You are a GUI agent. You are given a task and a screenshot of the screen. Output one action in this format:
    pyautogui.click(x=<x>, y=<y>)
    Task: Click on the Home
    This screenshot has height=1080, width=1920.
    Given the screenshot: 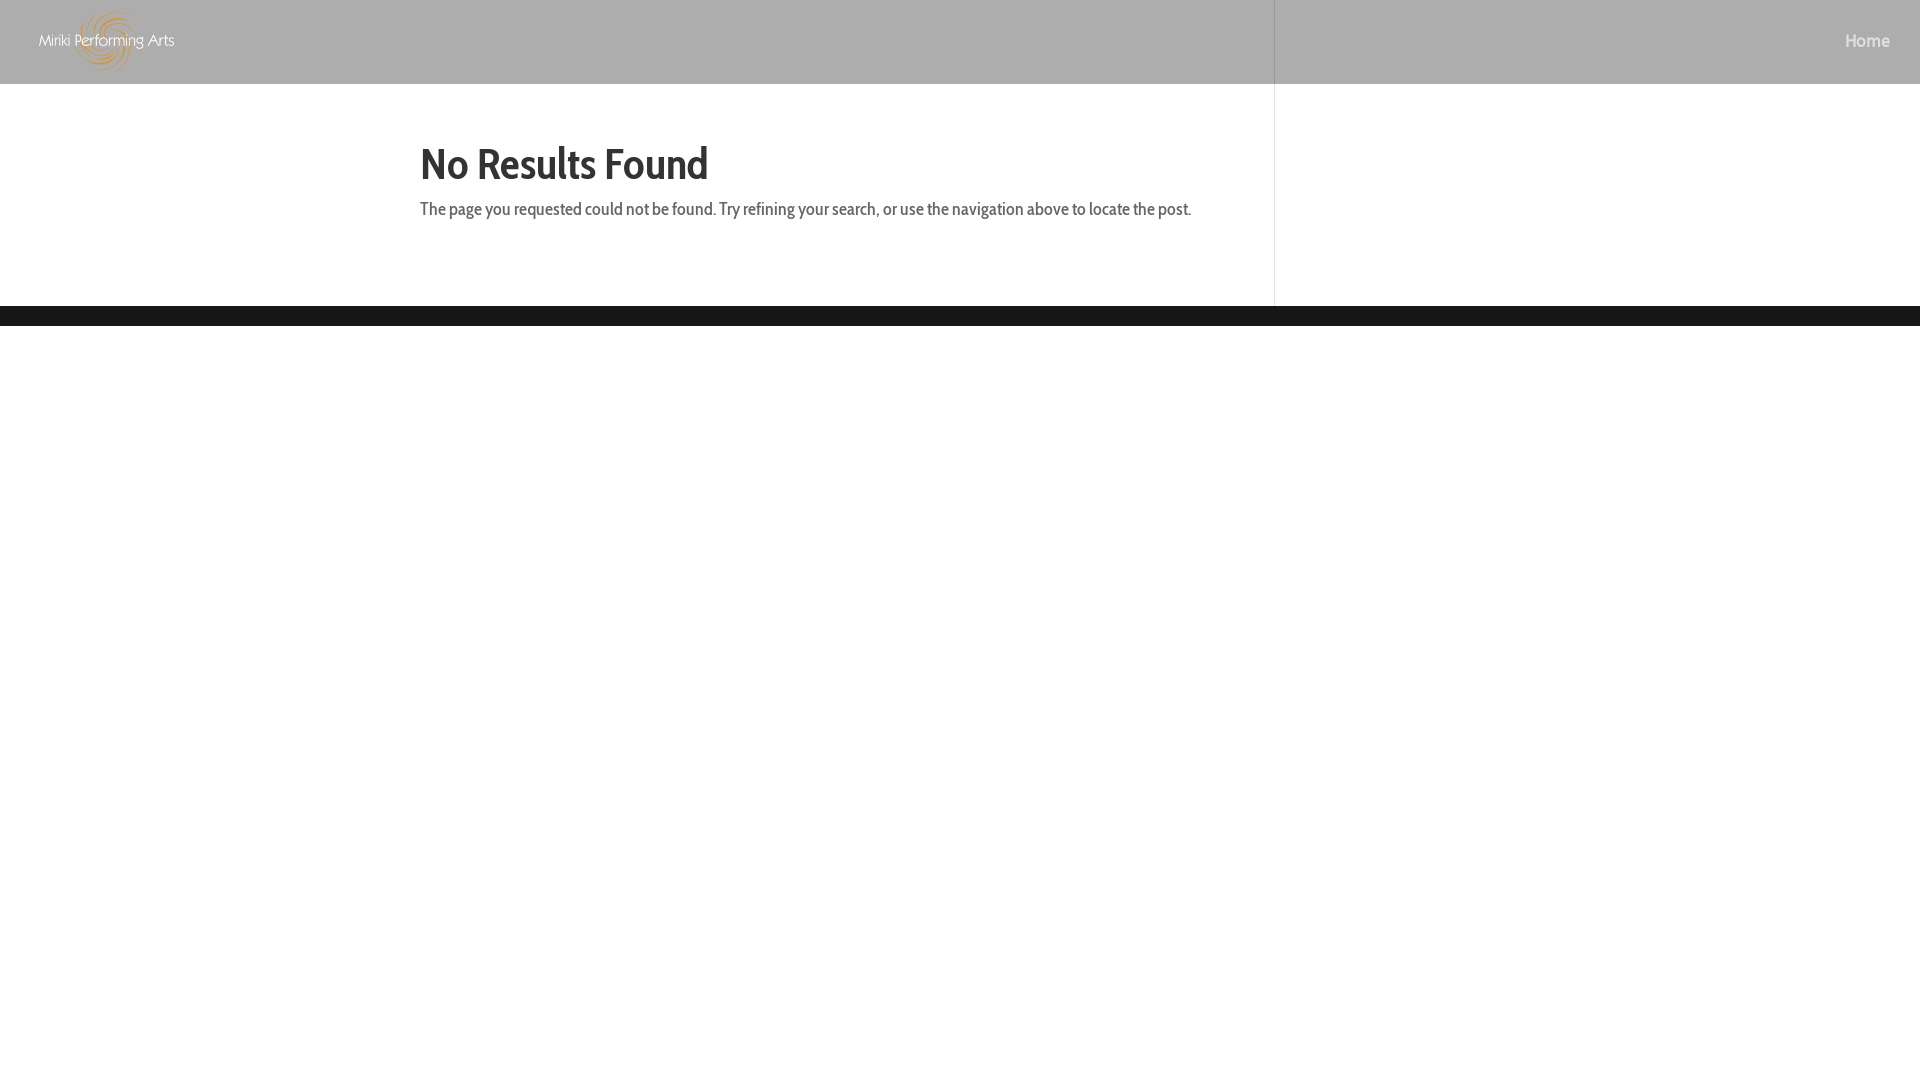 What is the action you would take?
    pyautogui.click(x=1868, y=60)
    